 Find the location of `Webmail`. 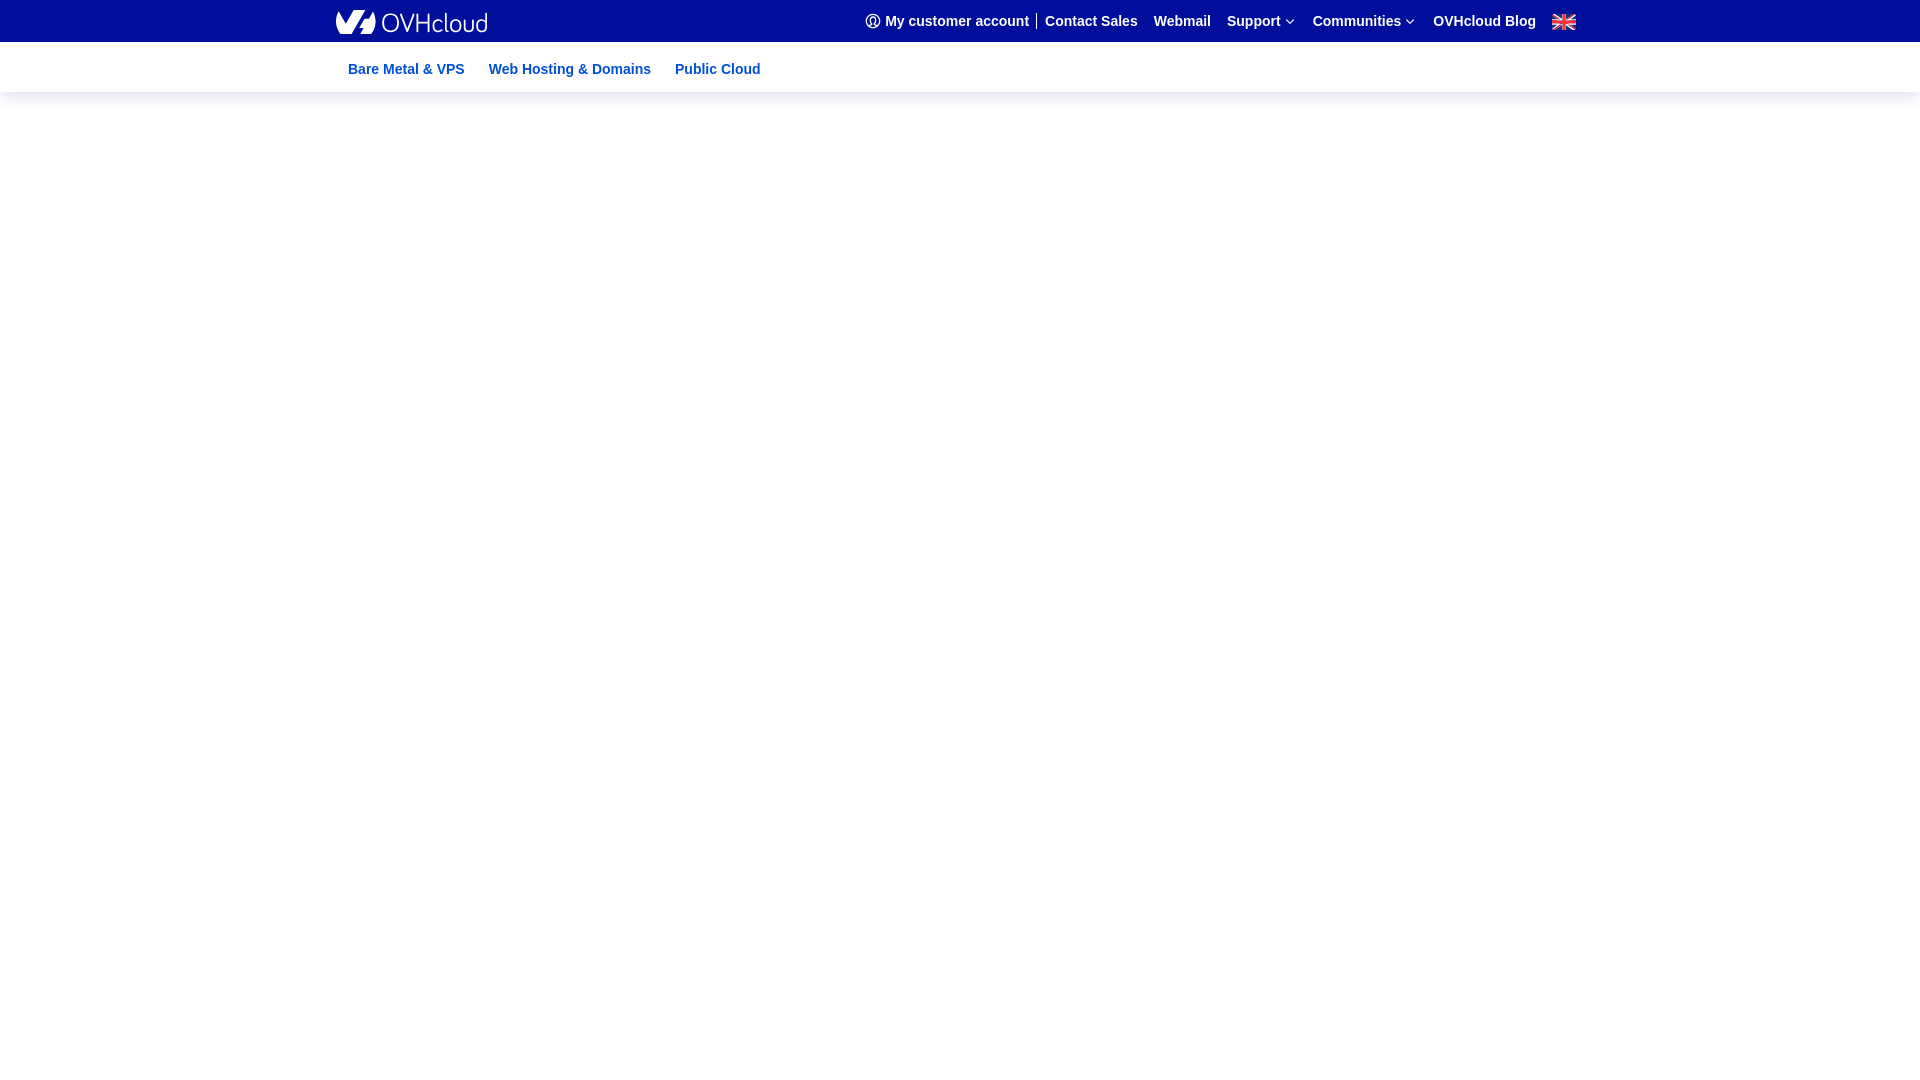

Webmail is located at coordinates (76, 350).